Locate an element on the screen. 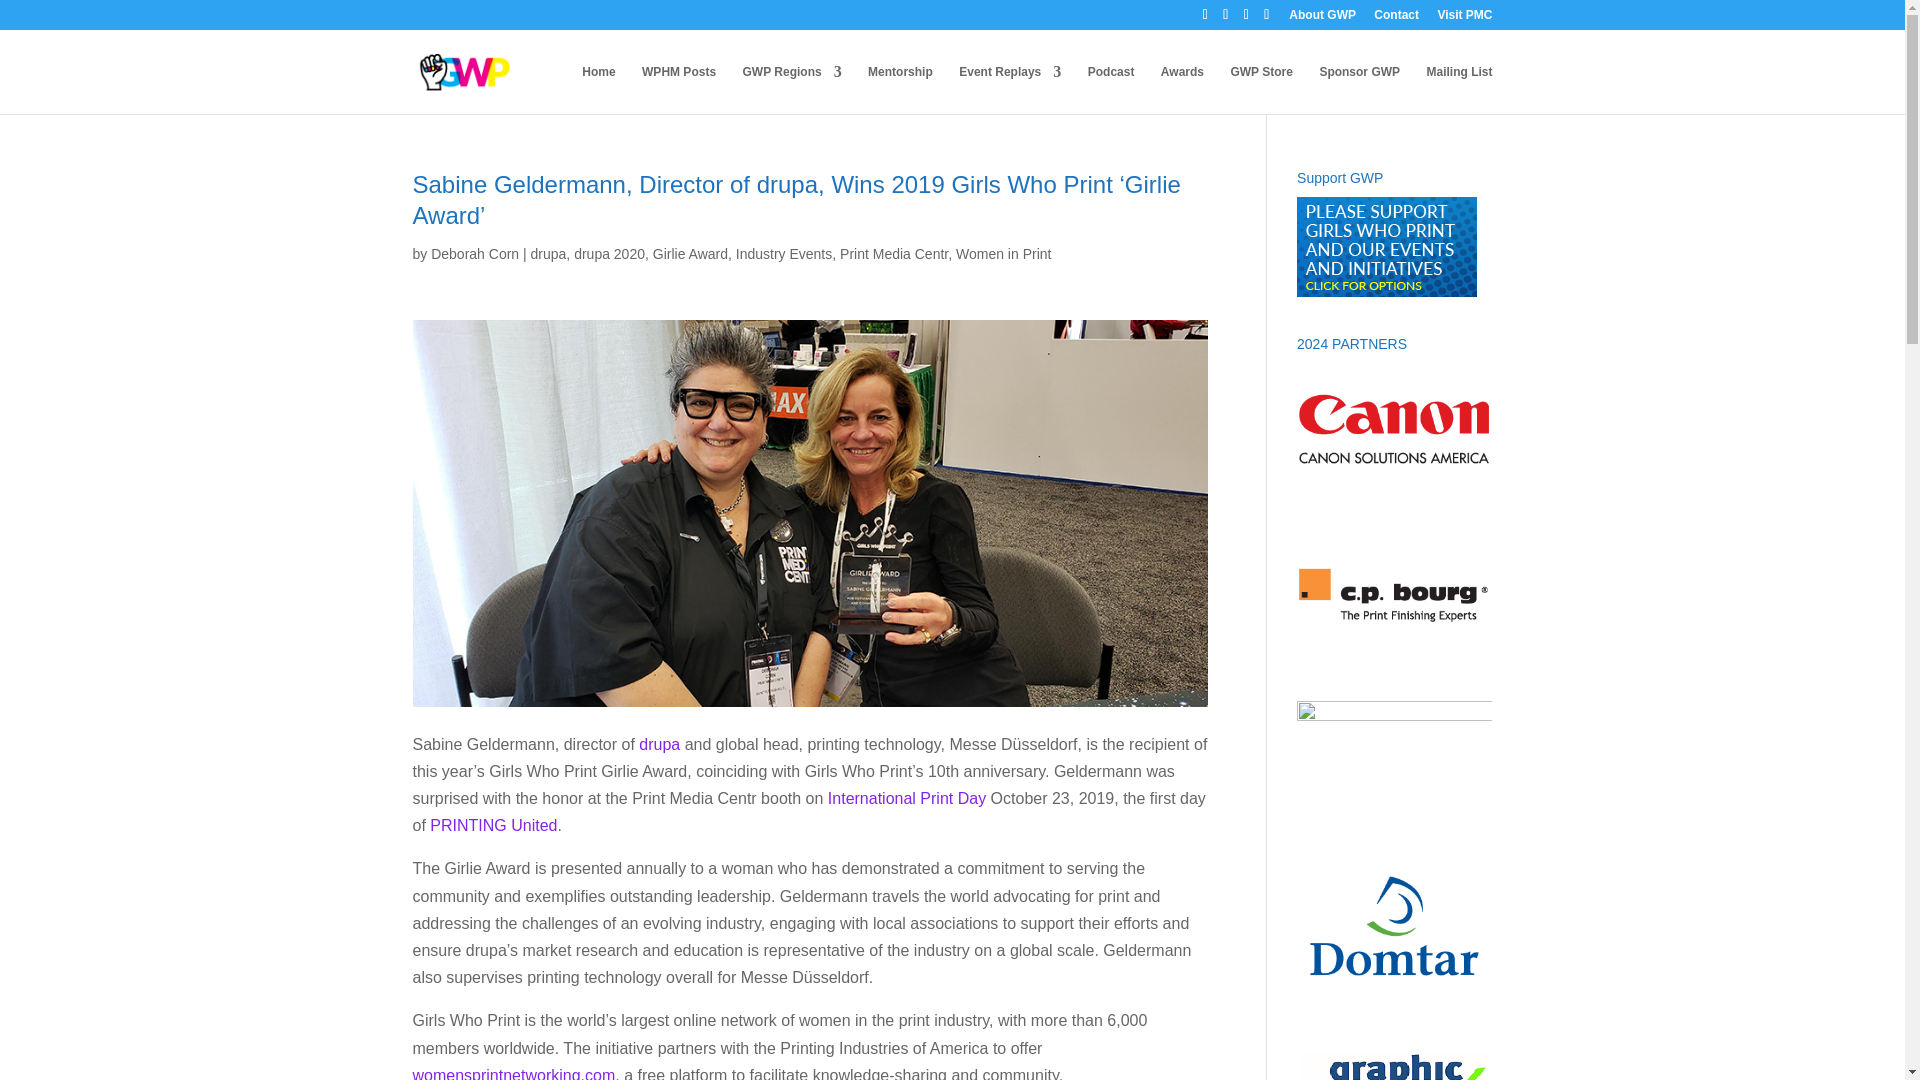 The height and width of the screenshot is (1080, 1920). drupa is located at coordinates (548, 254).